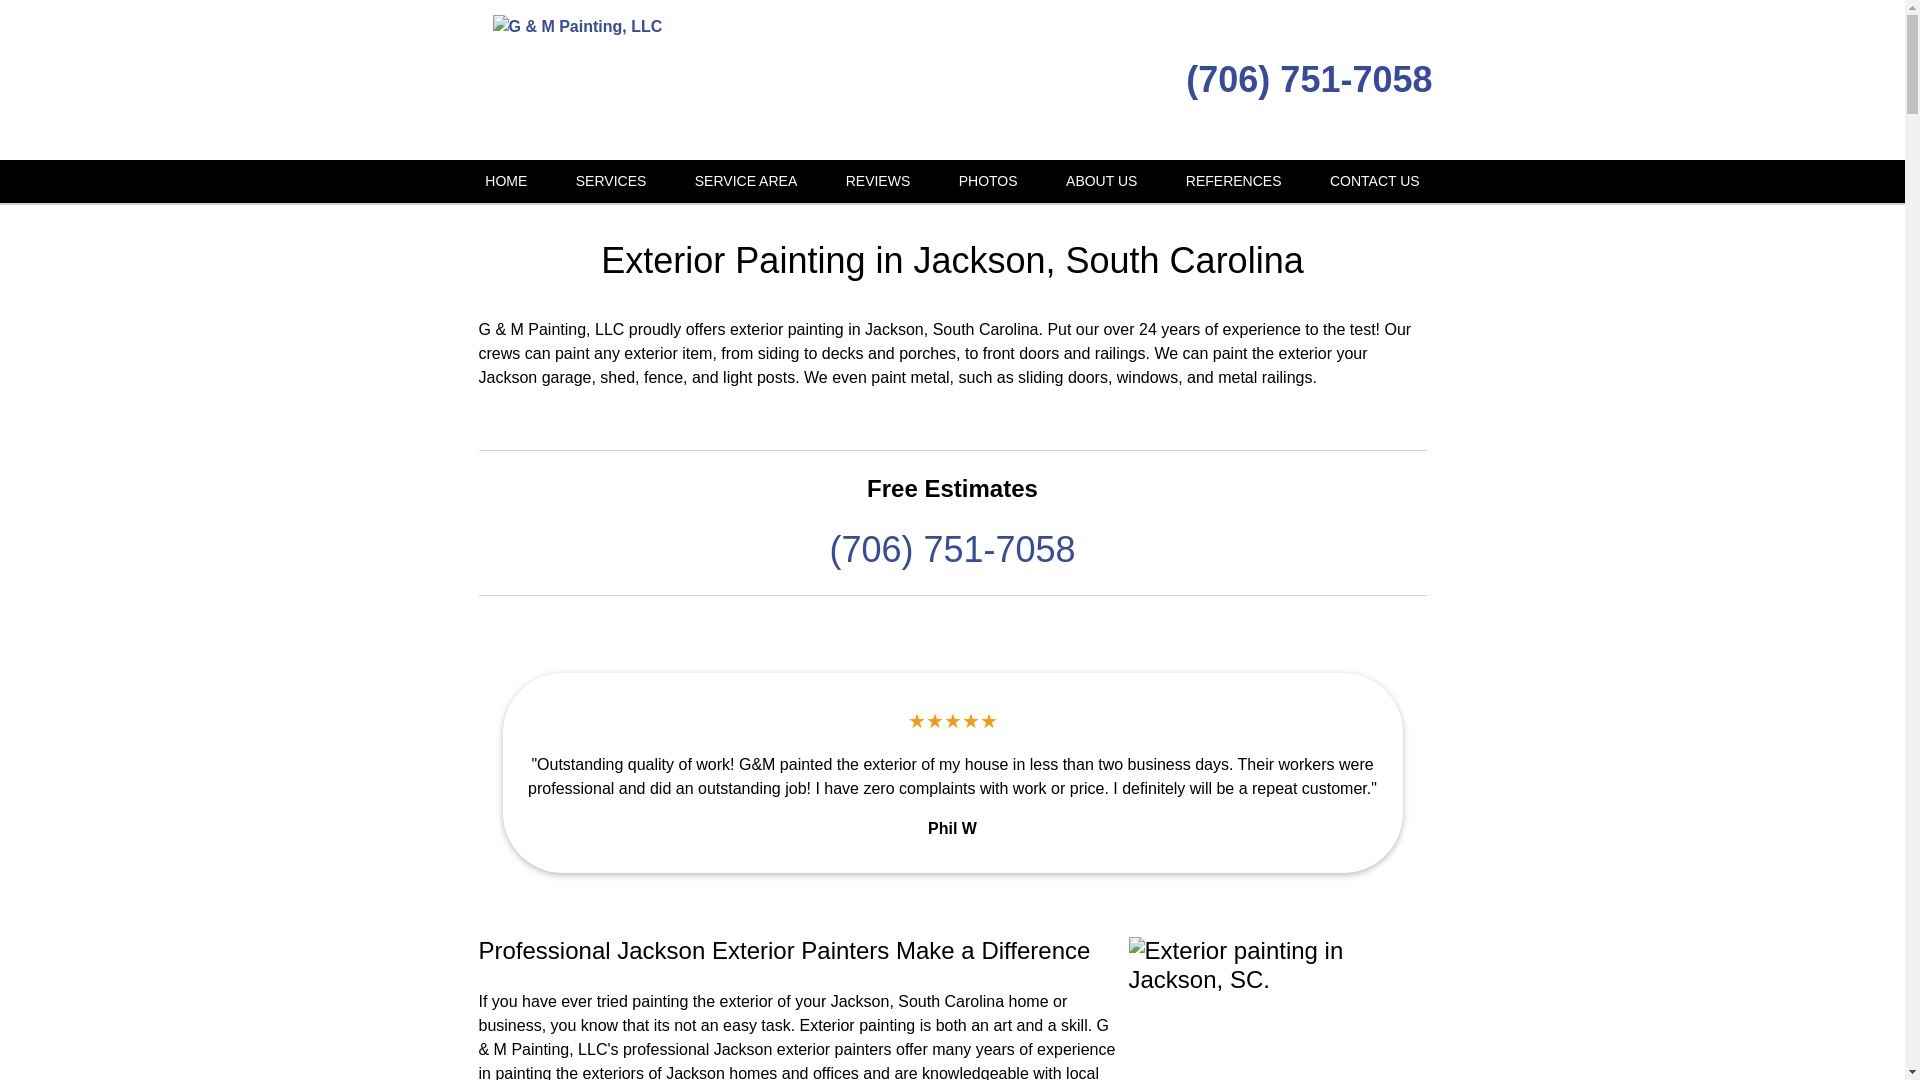 Image resolution: width=1920 pixels, height=1080 pixels. Describe the element at coordinates (988, 181) in the screenshot. I see `PHOTOS` at that location.